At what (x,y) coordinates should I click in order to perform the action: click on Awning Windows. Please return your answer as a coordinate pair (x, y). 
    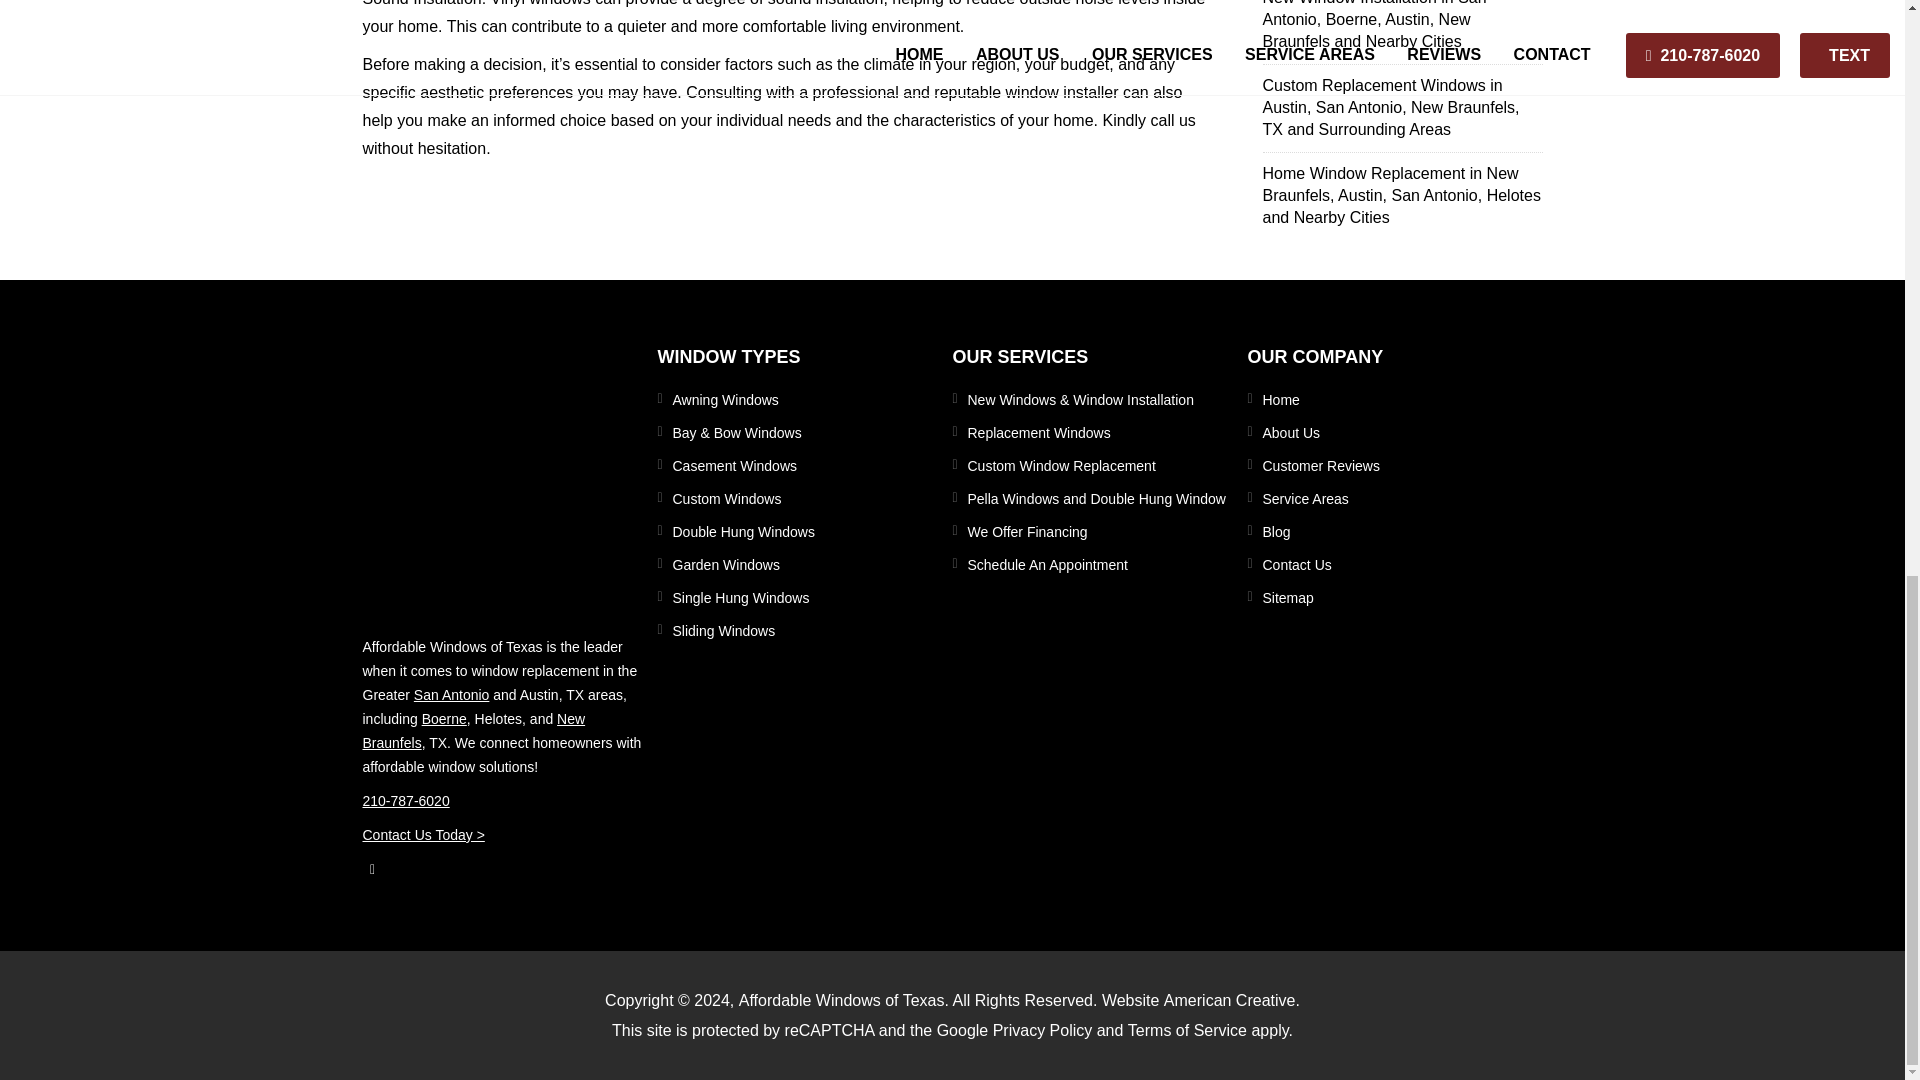
    Looking at the image, I should click on (804, 399).